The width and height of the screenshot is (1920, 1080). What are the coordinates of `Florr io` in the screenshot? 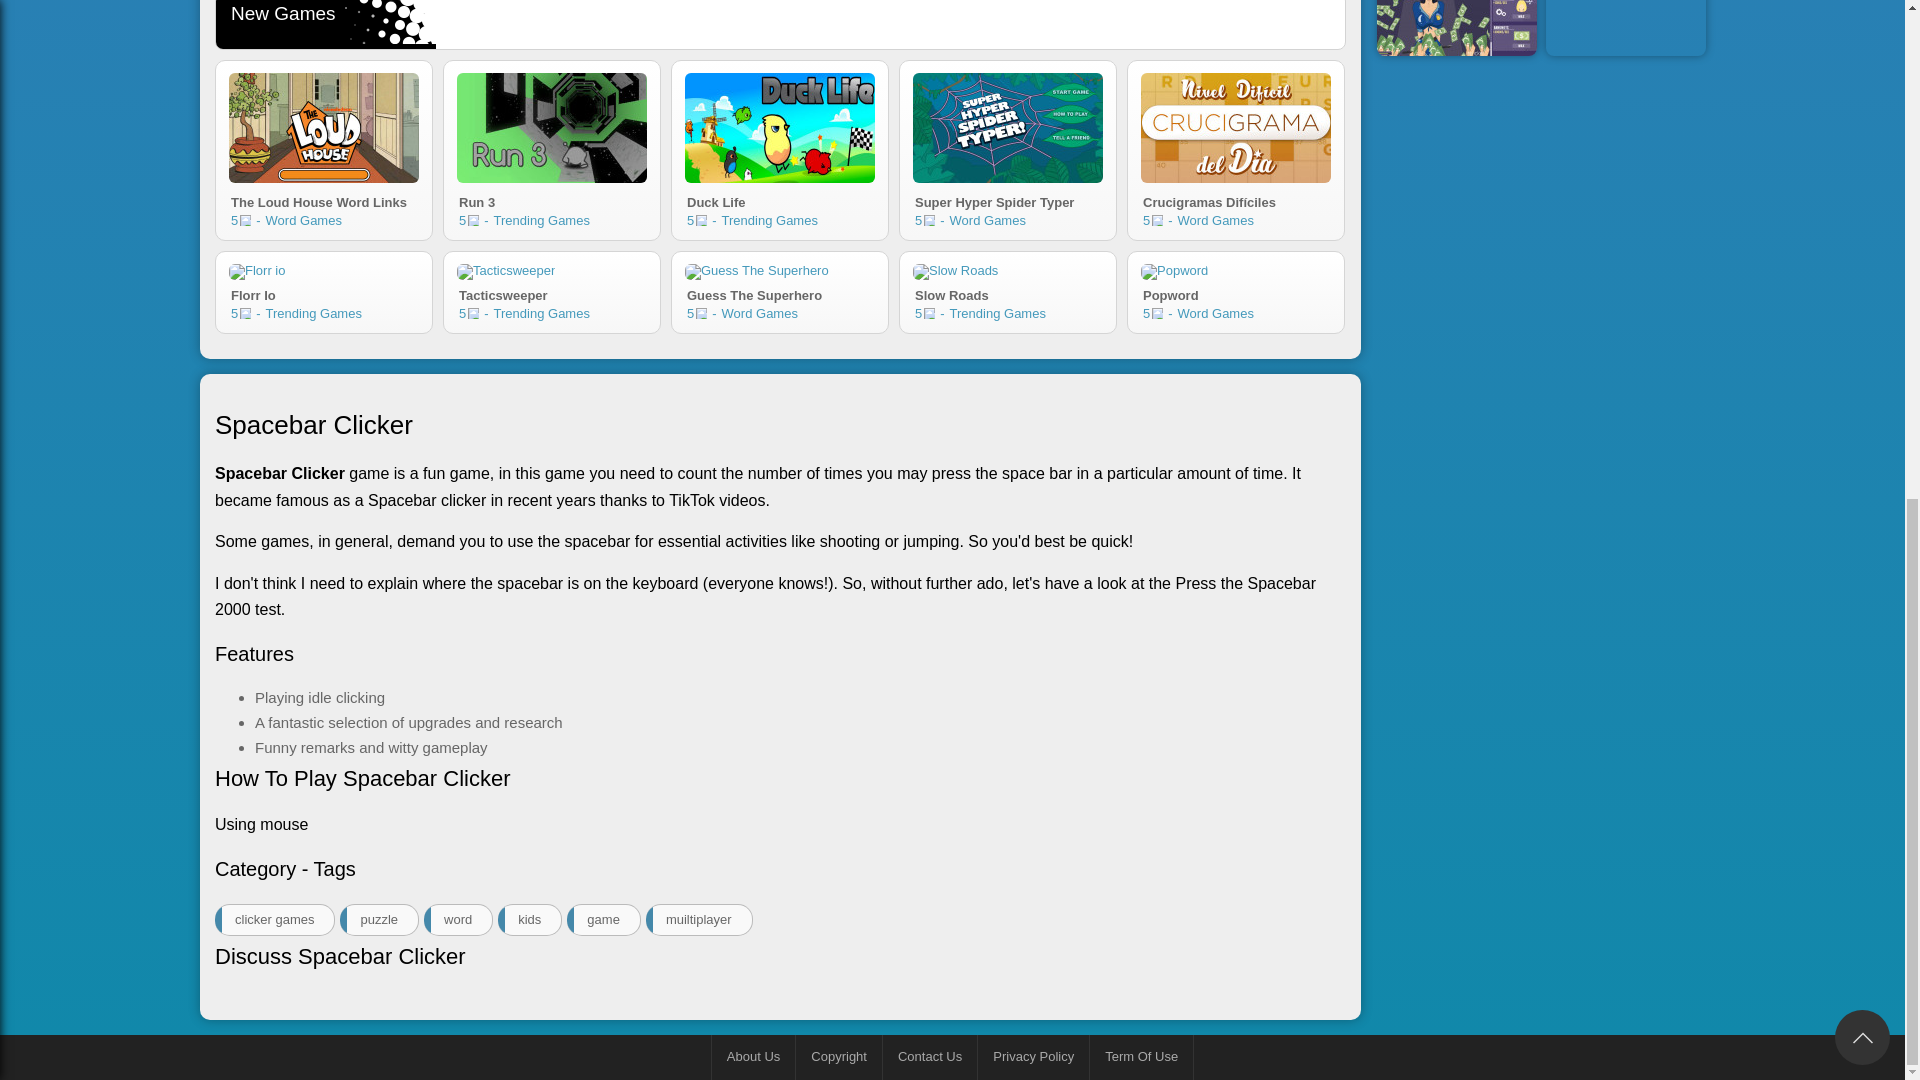 It's located at (256, 271).